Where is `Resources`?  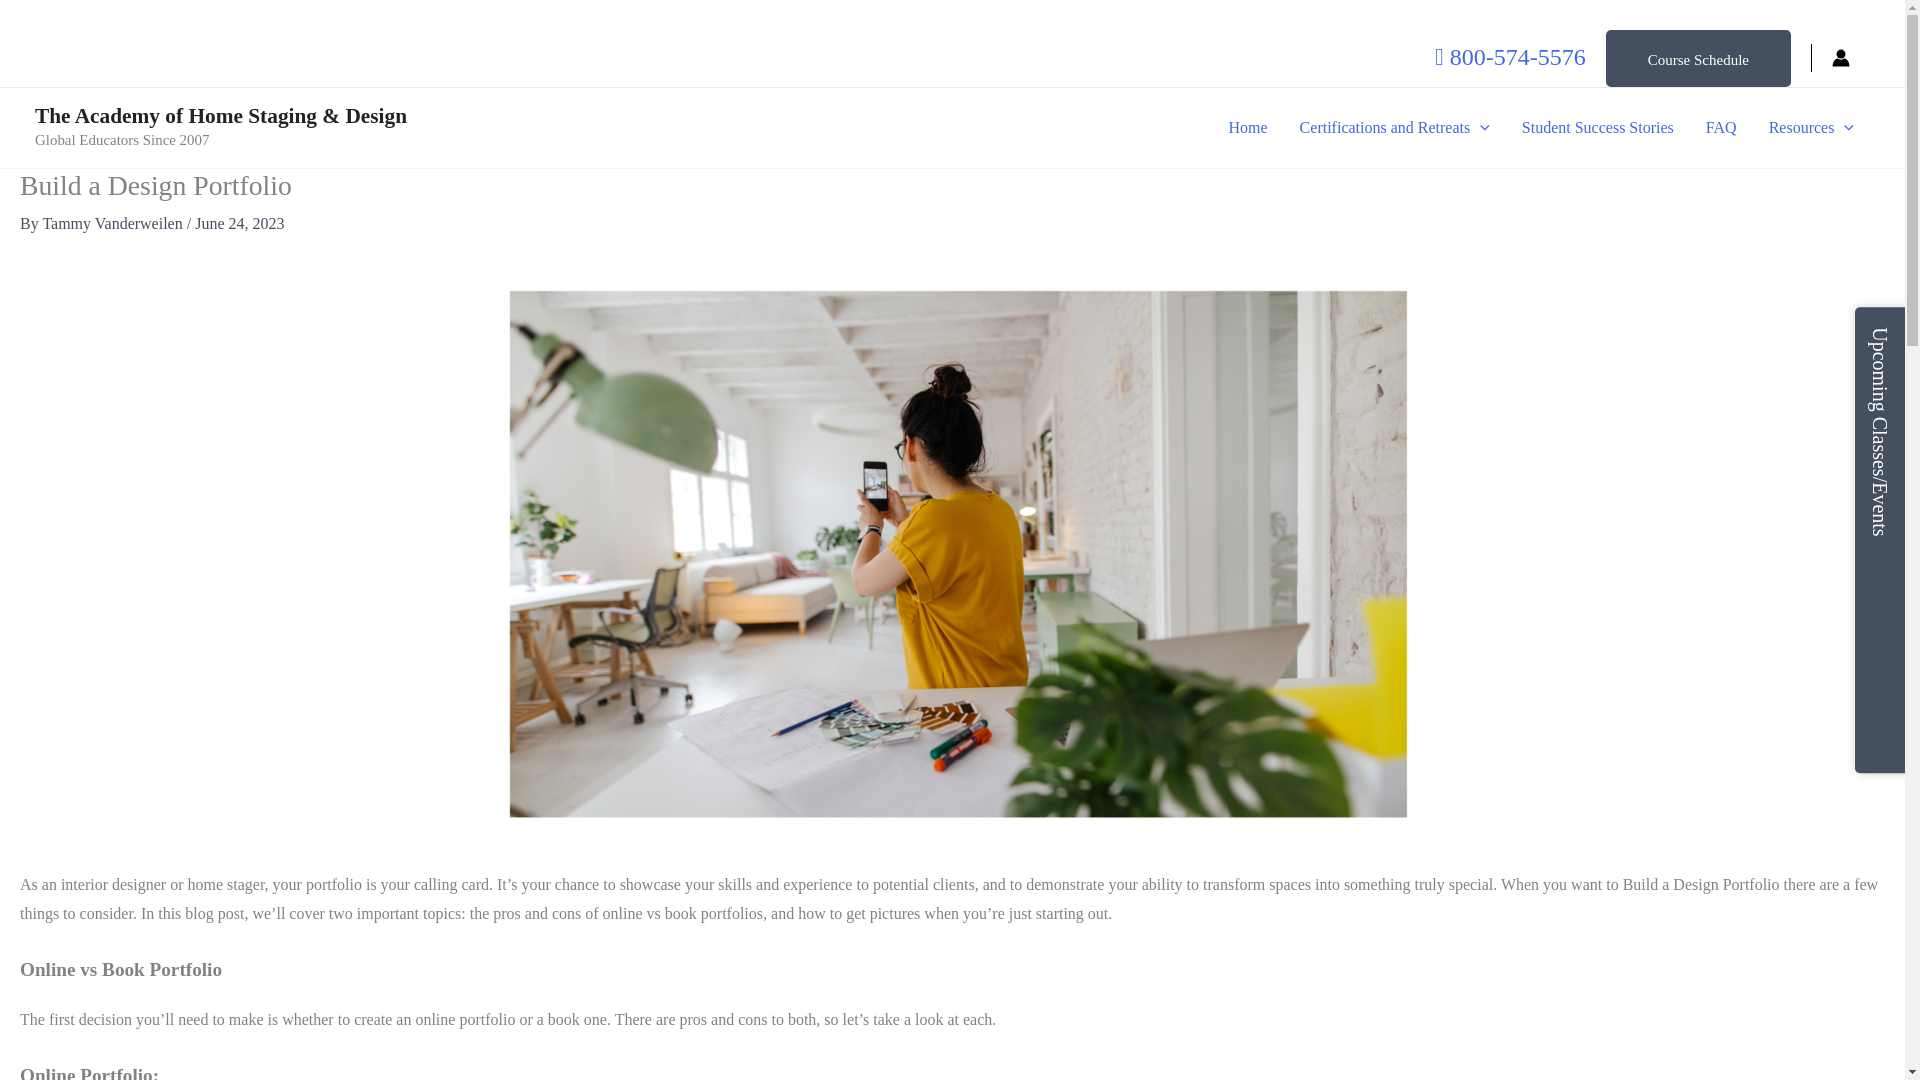 Resources is located at coordinates (1811, 128).